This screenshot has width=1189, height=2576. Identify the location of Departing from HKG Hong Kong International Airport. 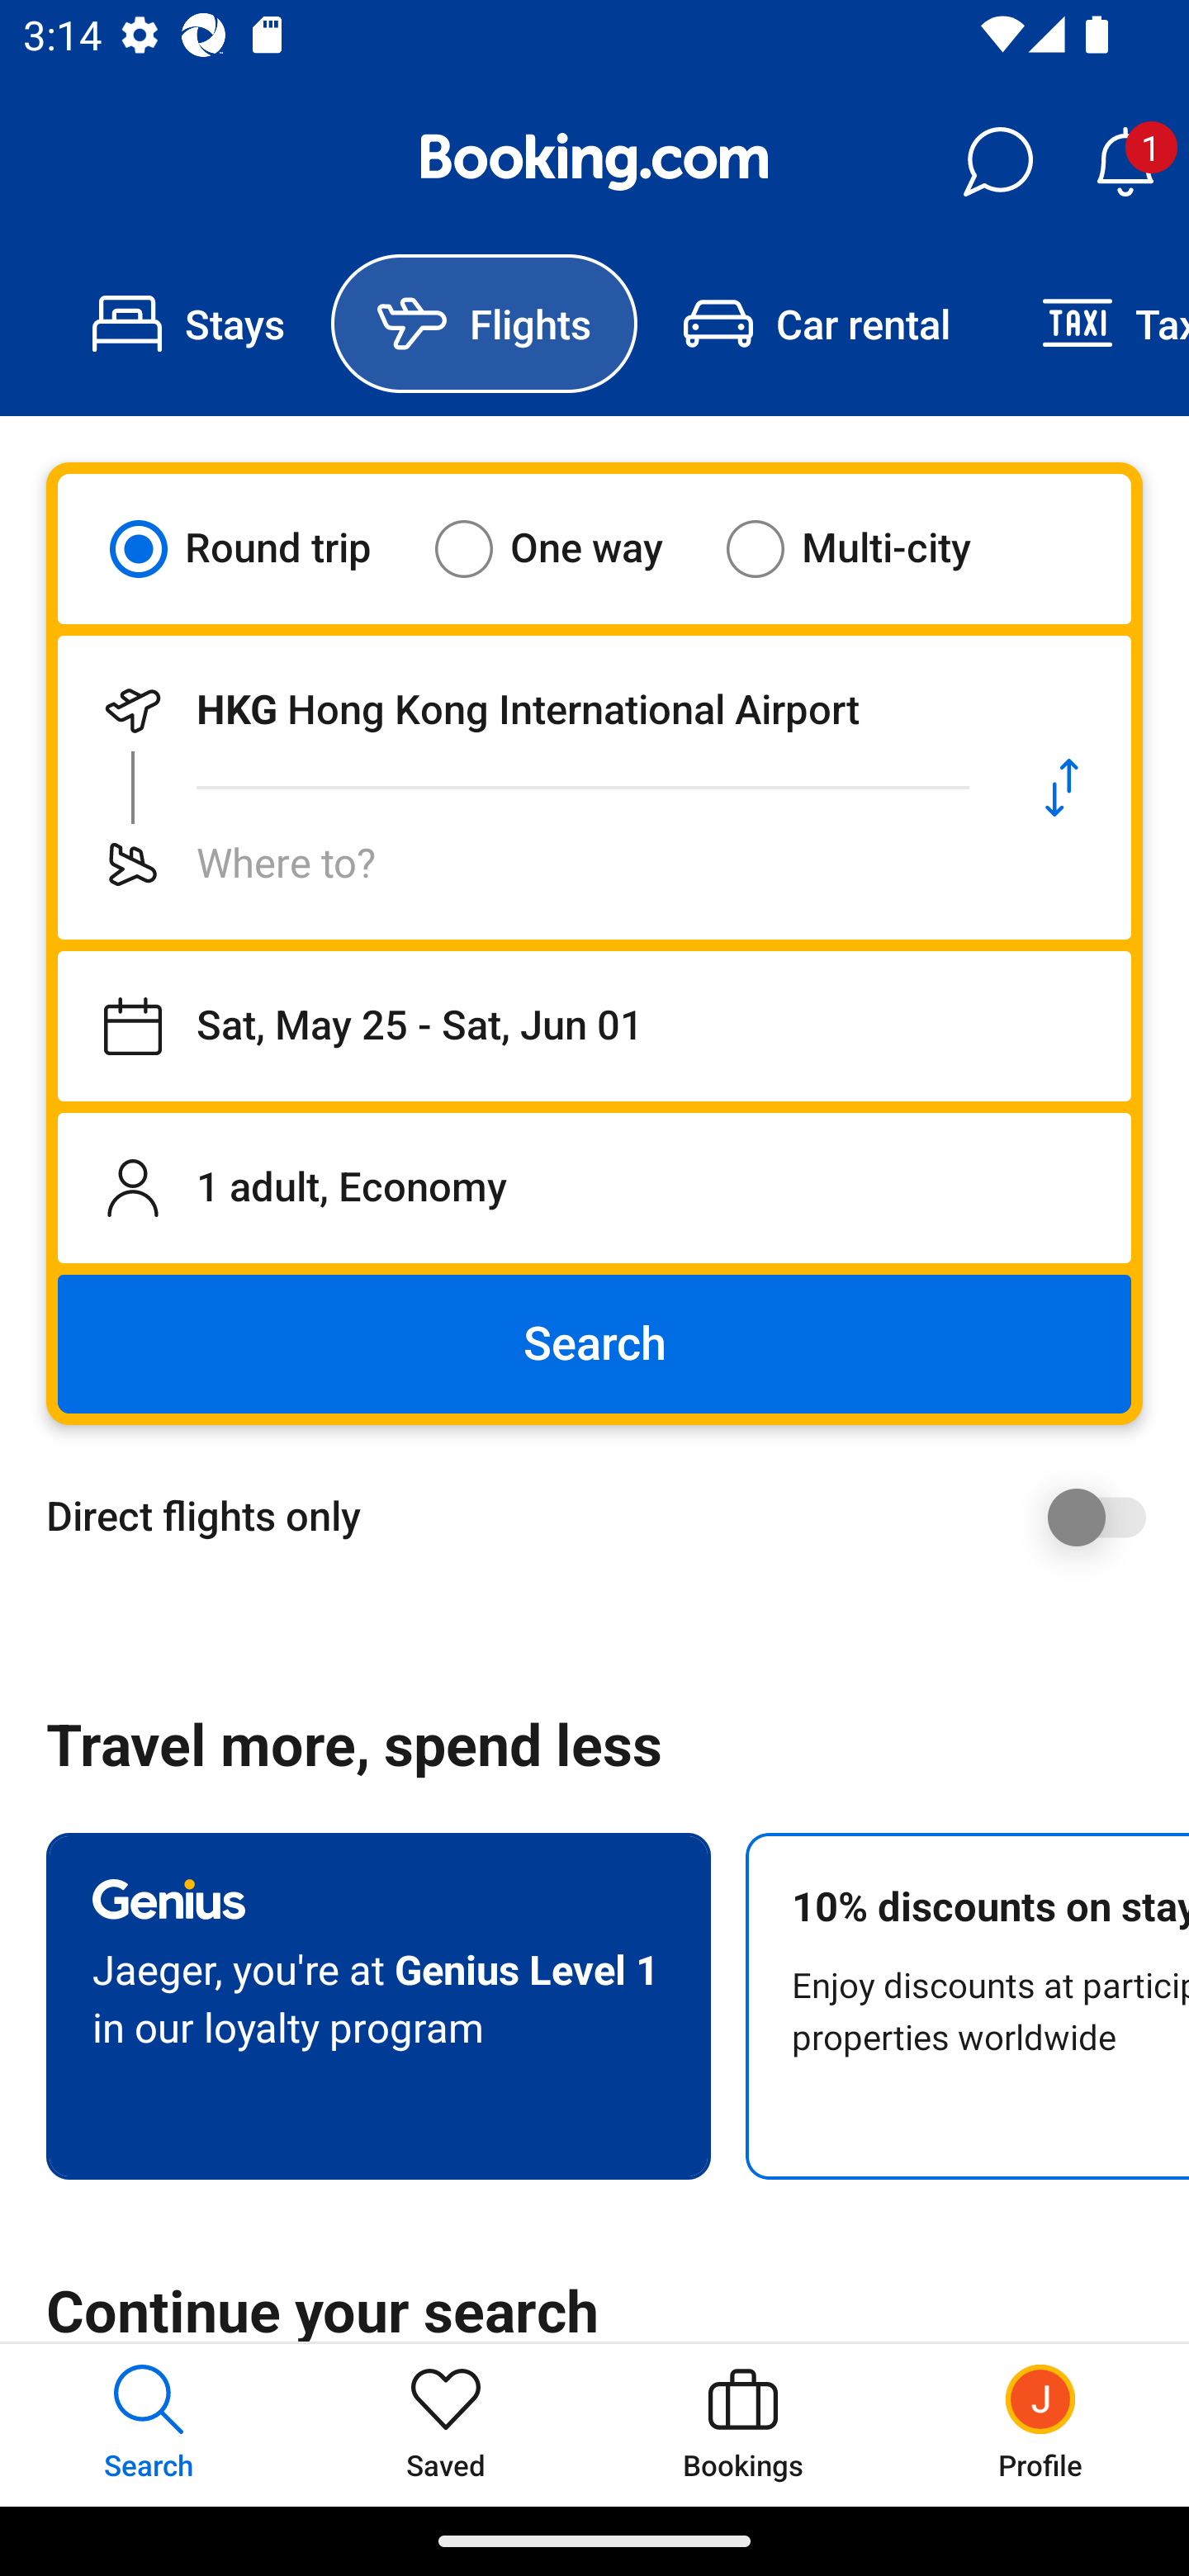
(525, 710).